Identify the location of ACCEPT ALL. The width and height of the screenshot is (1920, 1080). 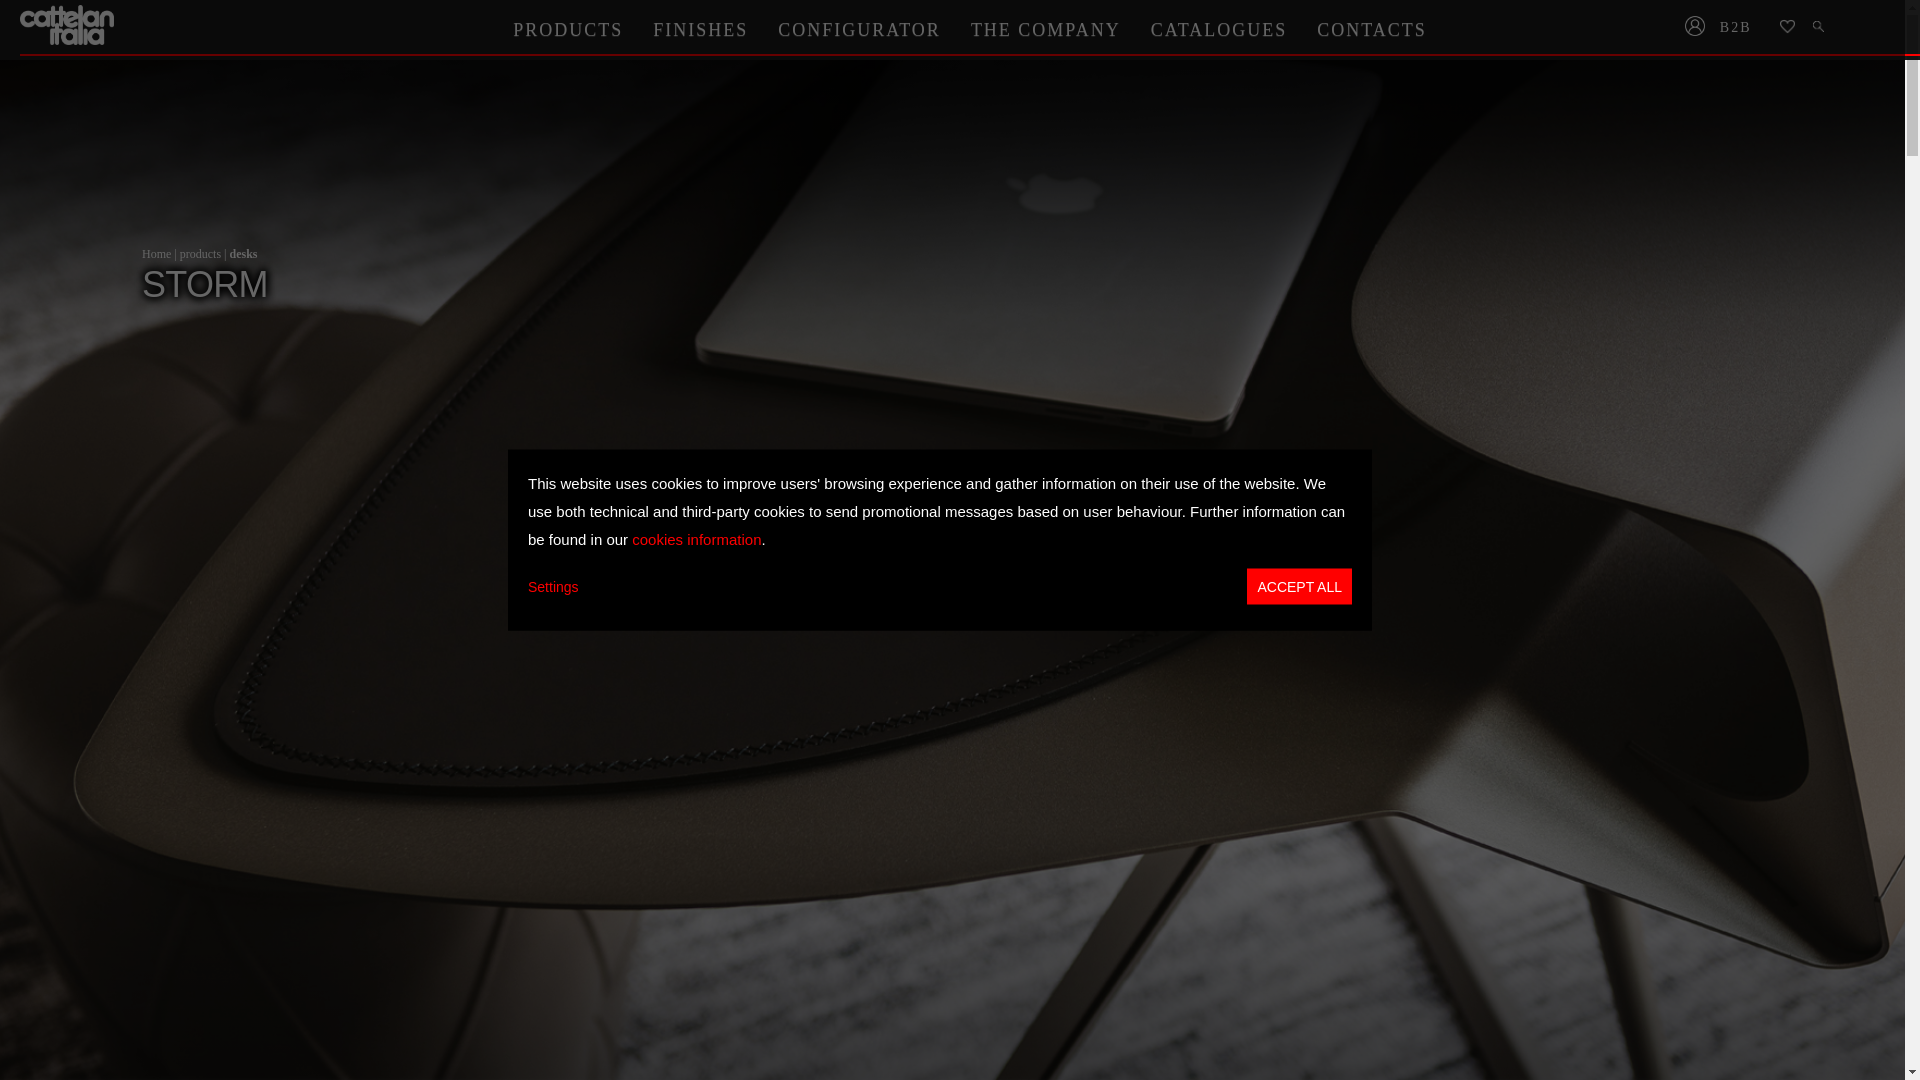
(1298, 586).